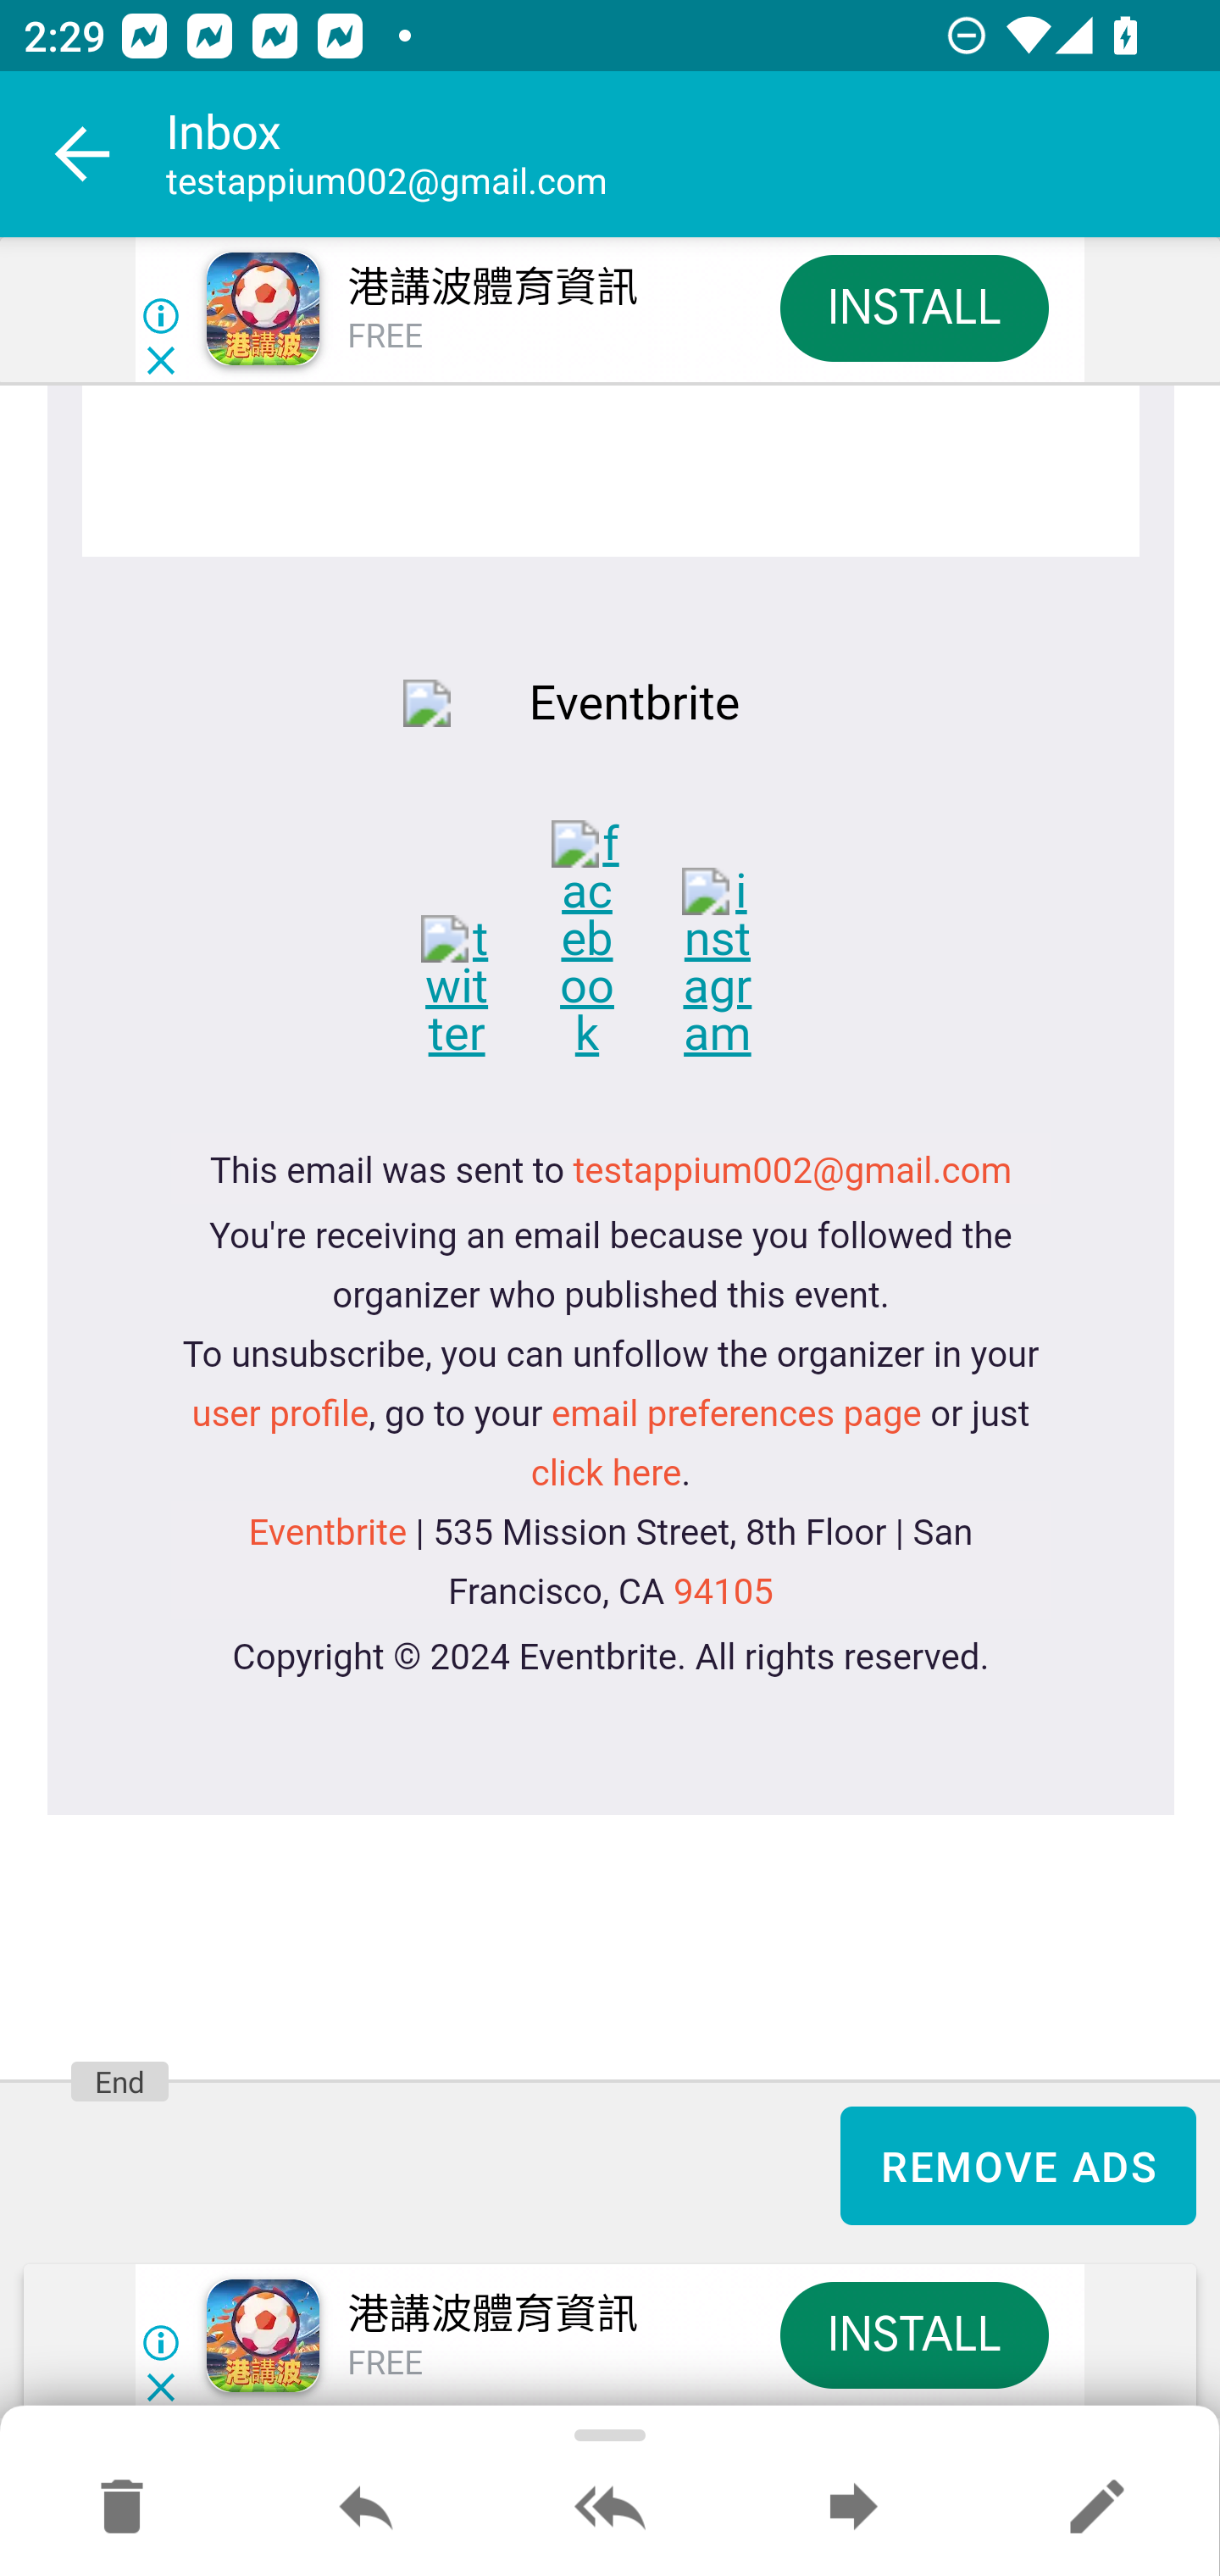 The height and width of the screenshot is (2576, 1220). Describe the element at coordinates (491, 2315) in the screenshot. I see `港講波體育資訊` at that location.